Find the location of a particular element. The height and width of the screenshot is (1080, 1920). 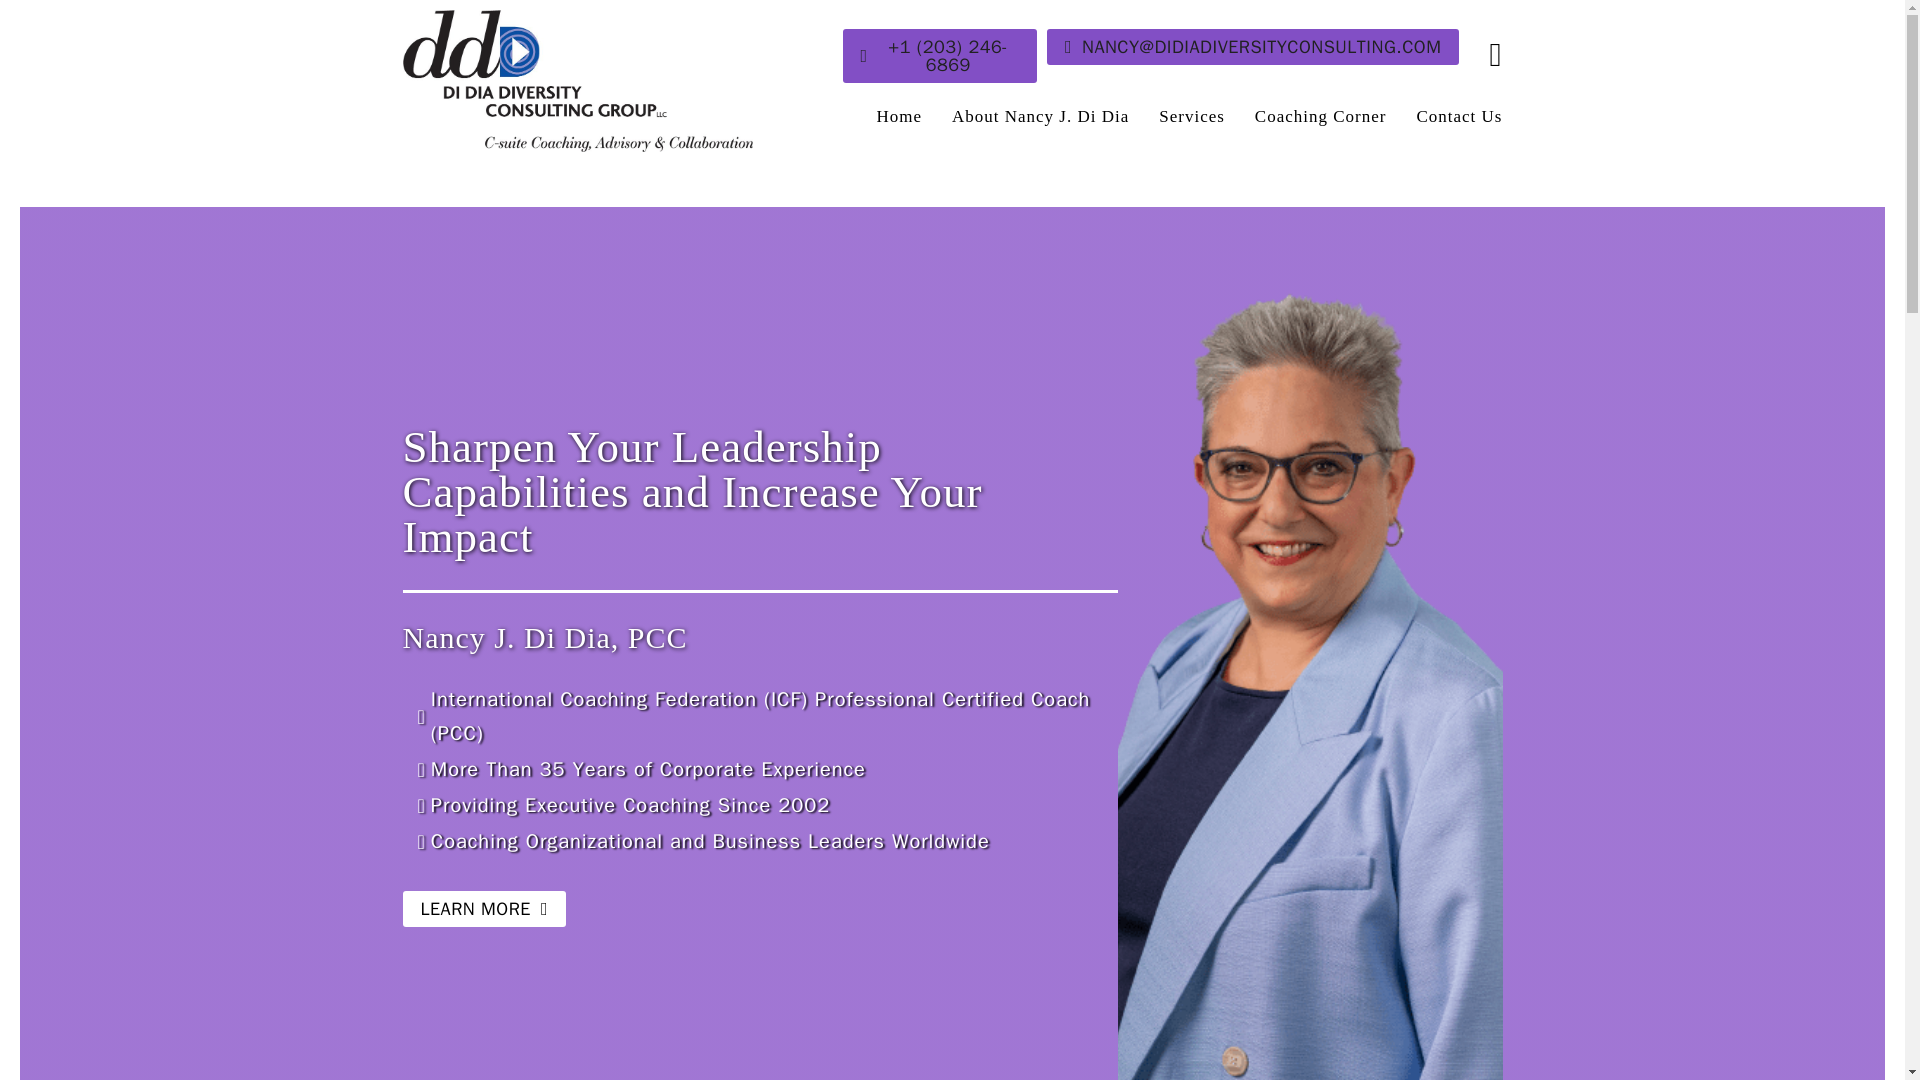

Contact Us is located at coordinates (1458, 116).